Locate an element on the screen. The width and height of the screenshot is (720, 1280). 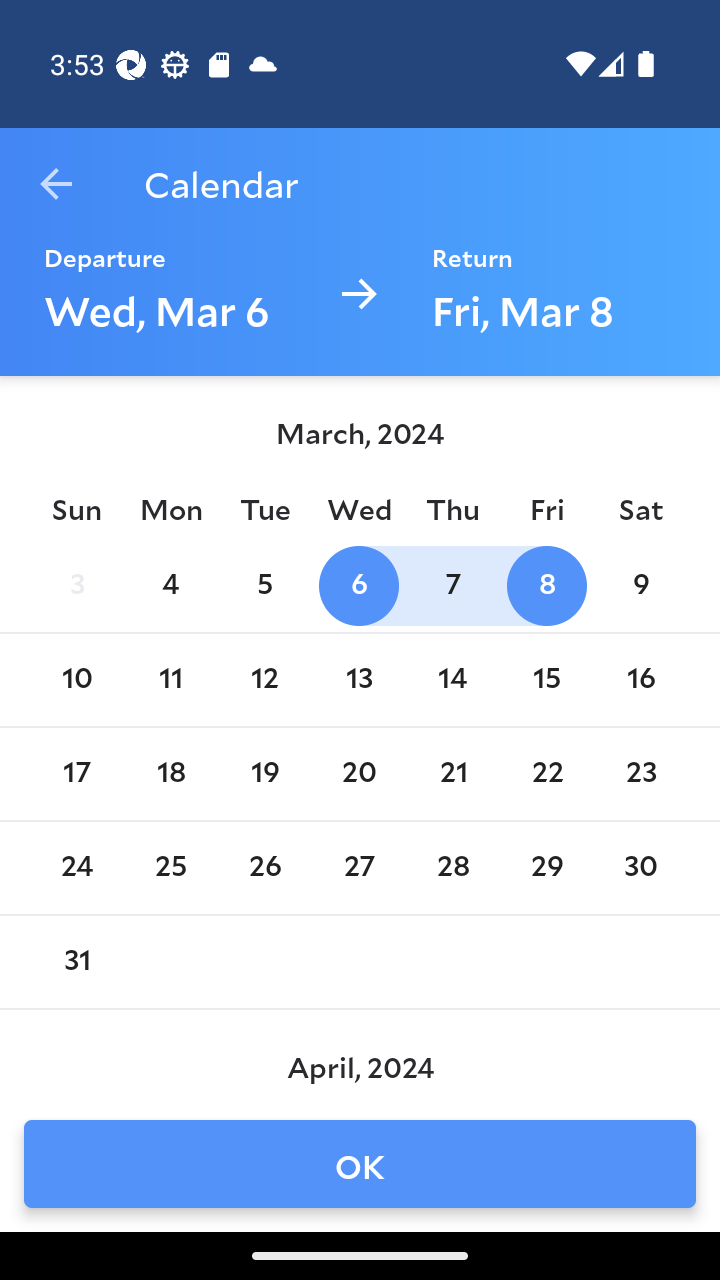
17 is located at coordinates (76, 774).